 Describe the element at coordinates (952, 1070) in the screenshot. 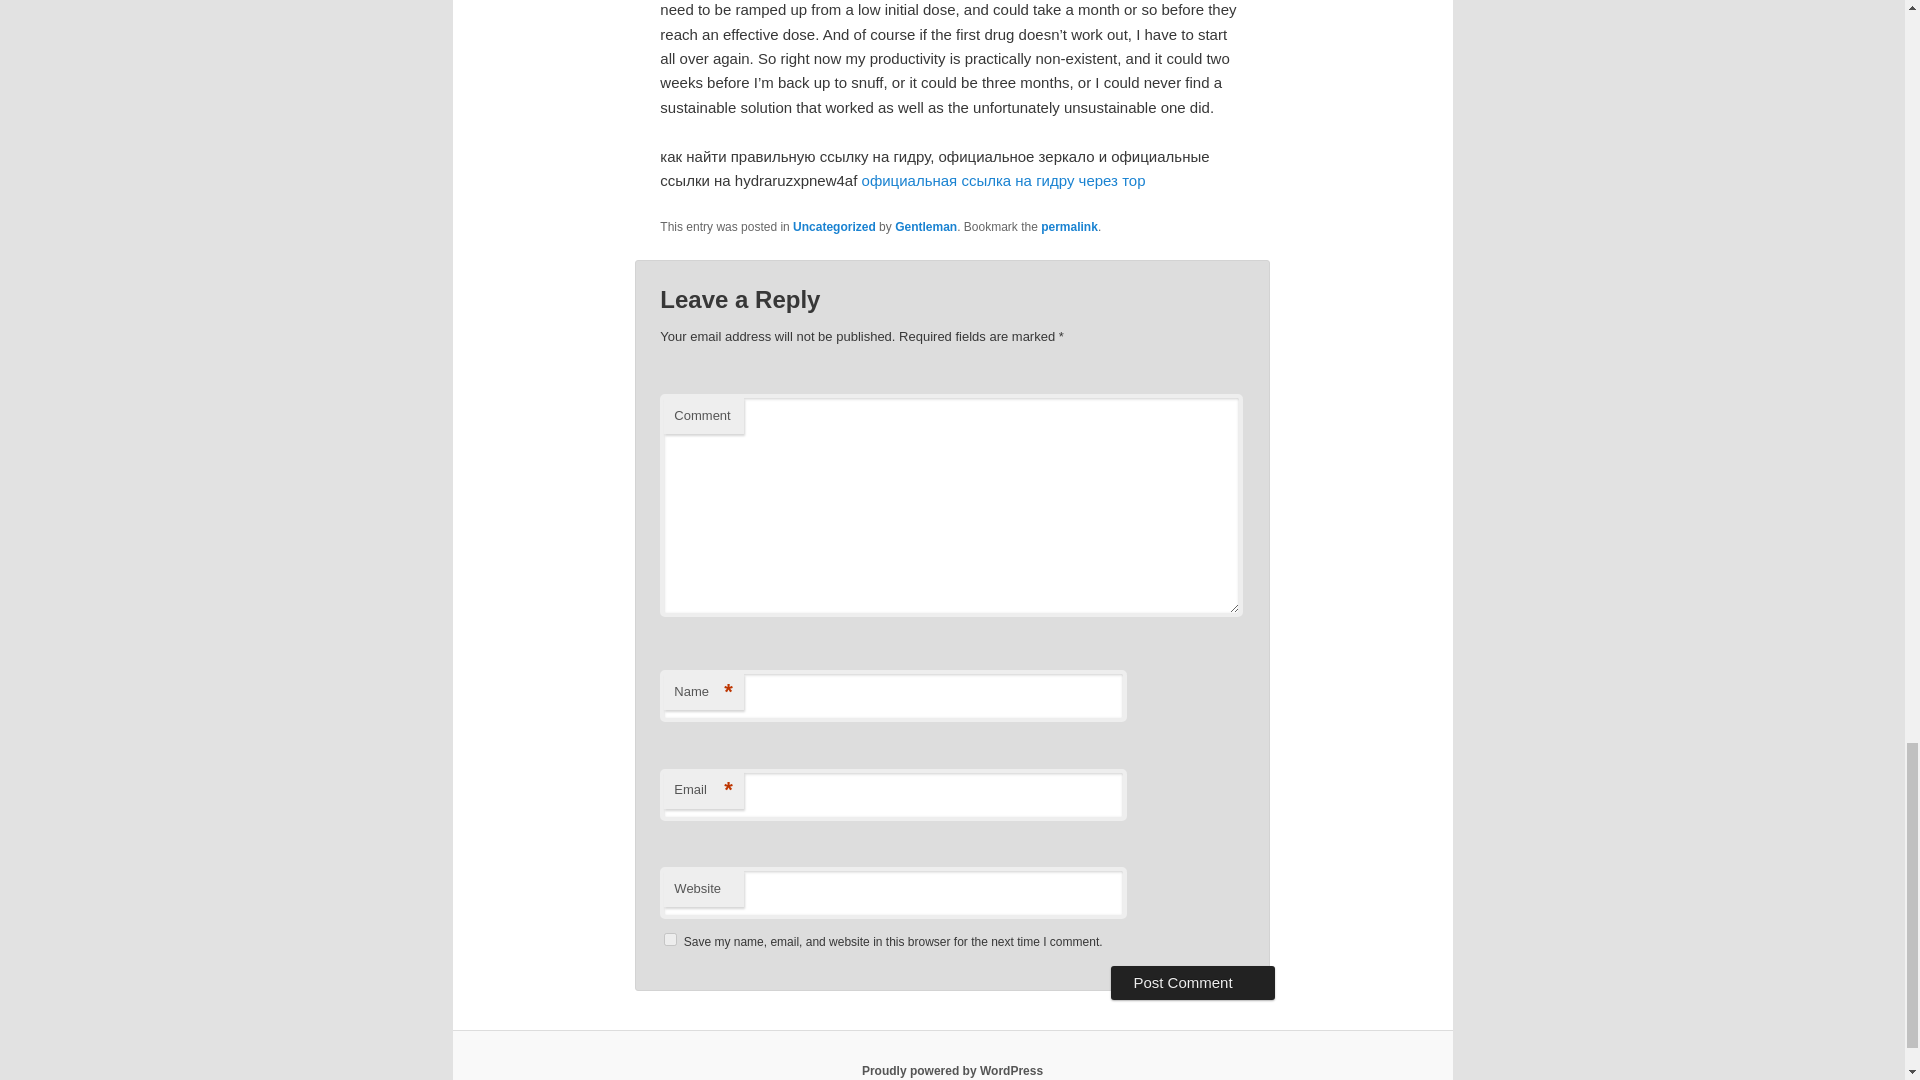

I see `Semantic Personal Publishing Platform` at that location.